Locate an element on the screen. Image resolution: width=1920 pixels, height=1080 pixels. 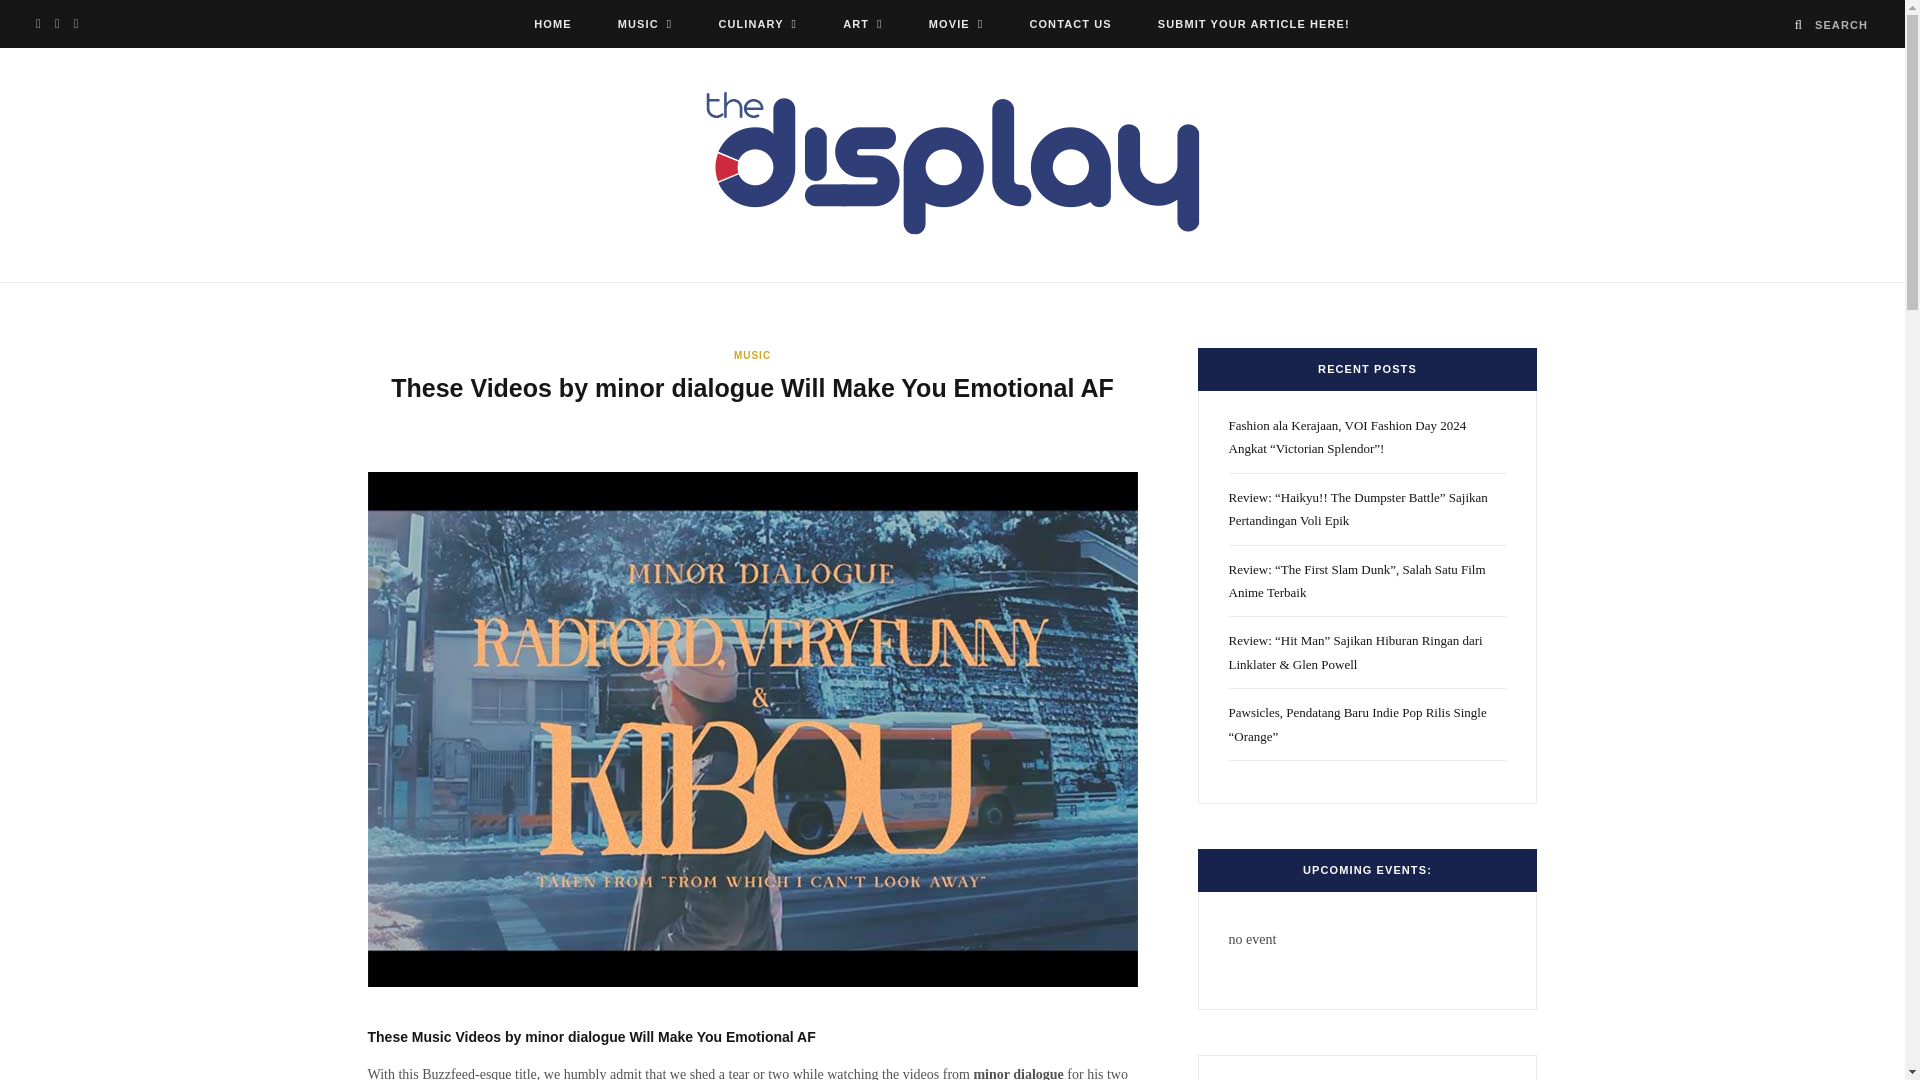
HOME is located at coordinates (552, 24).